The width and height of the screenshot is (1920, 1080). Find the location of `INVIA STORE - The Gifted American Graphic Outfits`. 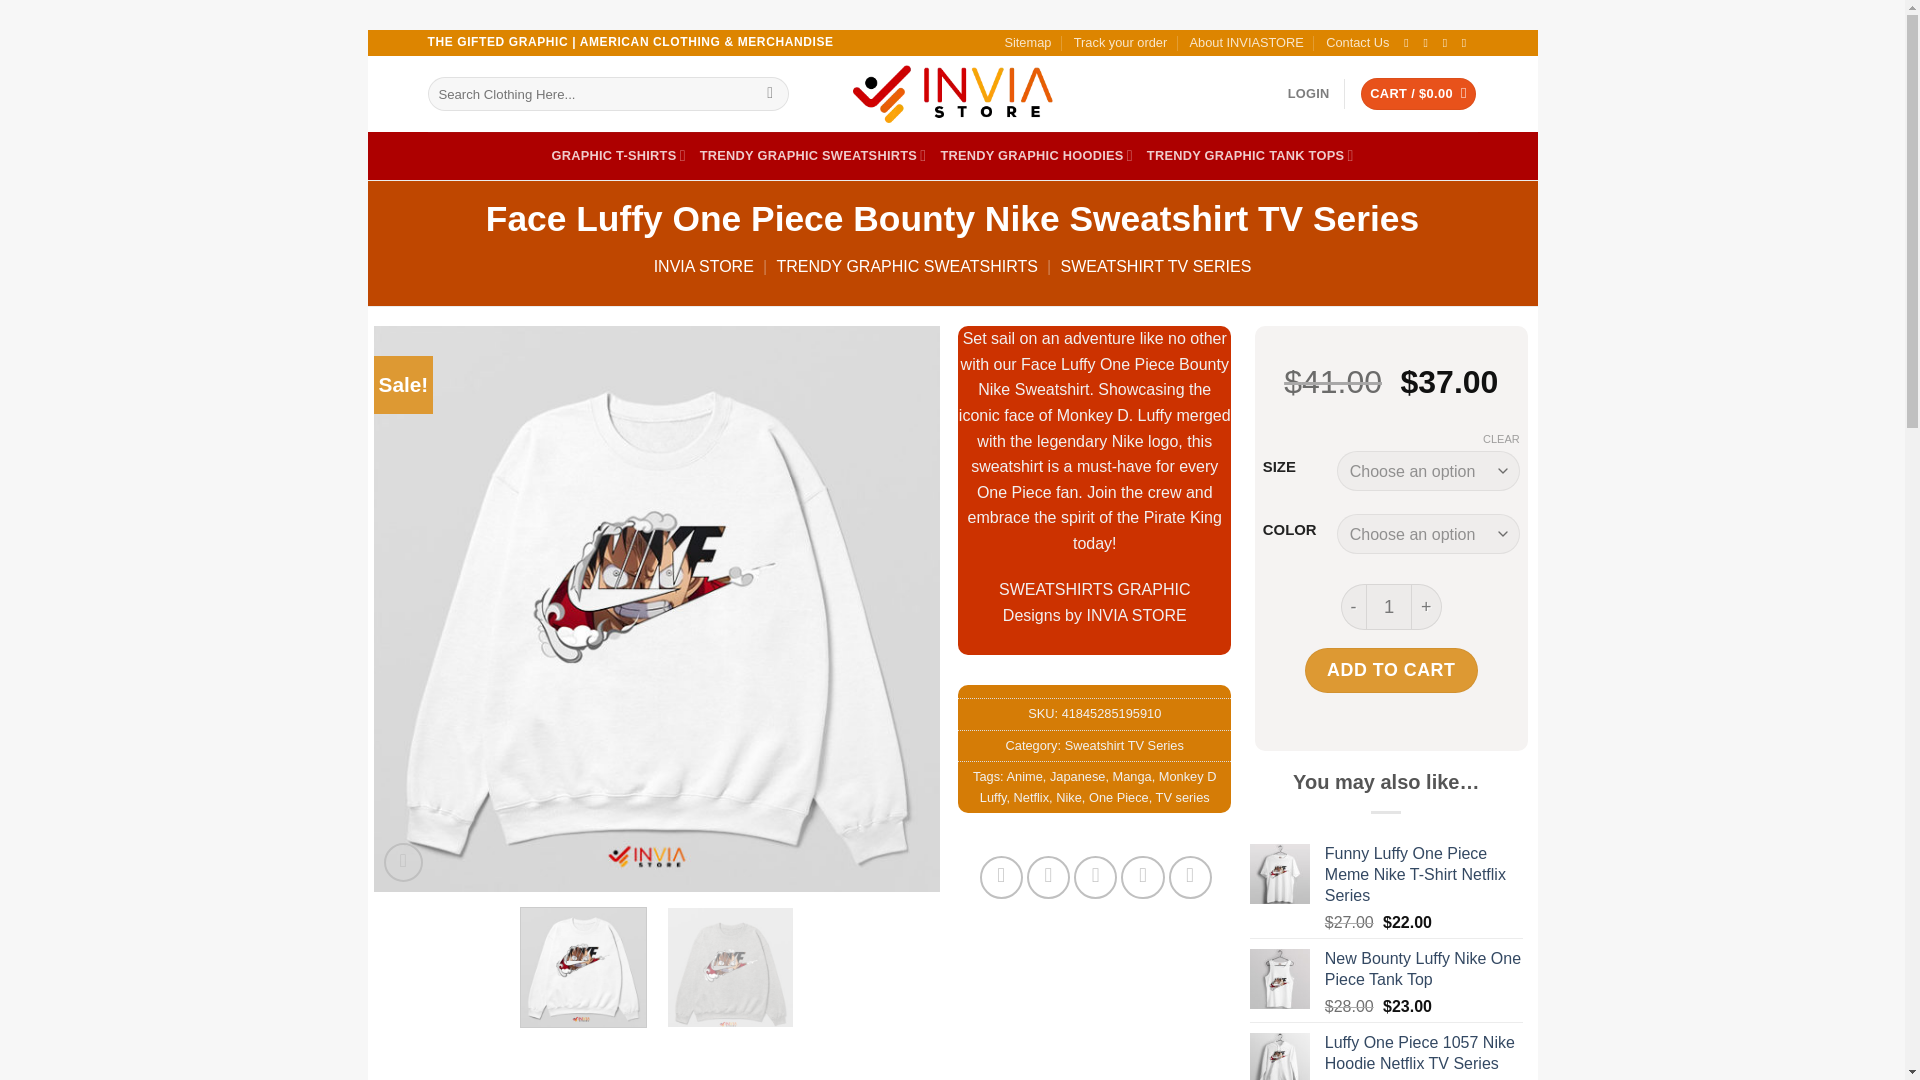

INVIA STORE - The Gifted American Graphic Outfits is located at coordinates (952, 94).